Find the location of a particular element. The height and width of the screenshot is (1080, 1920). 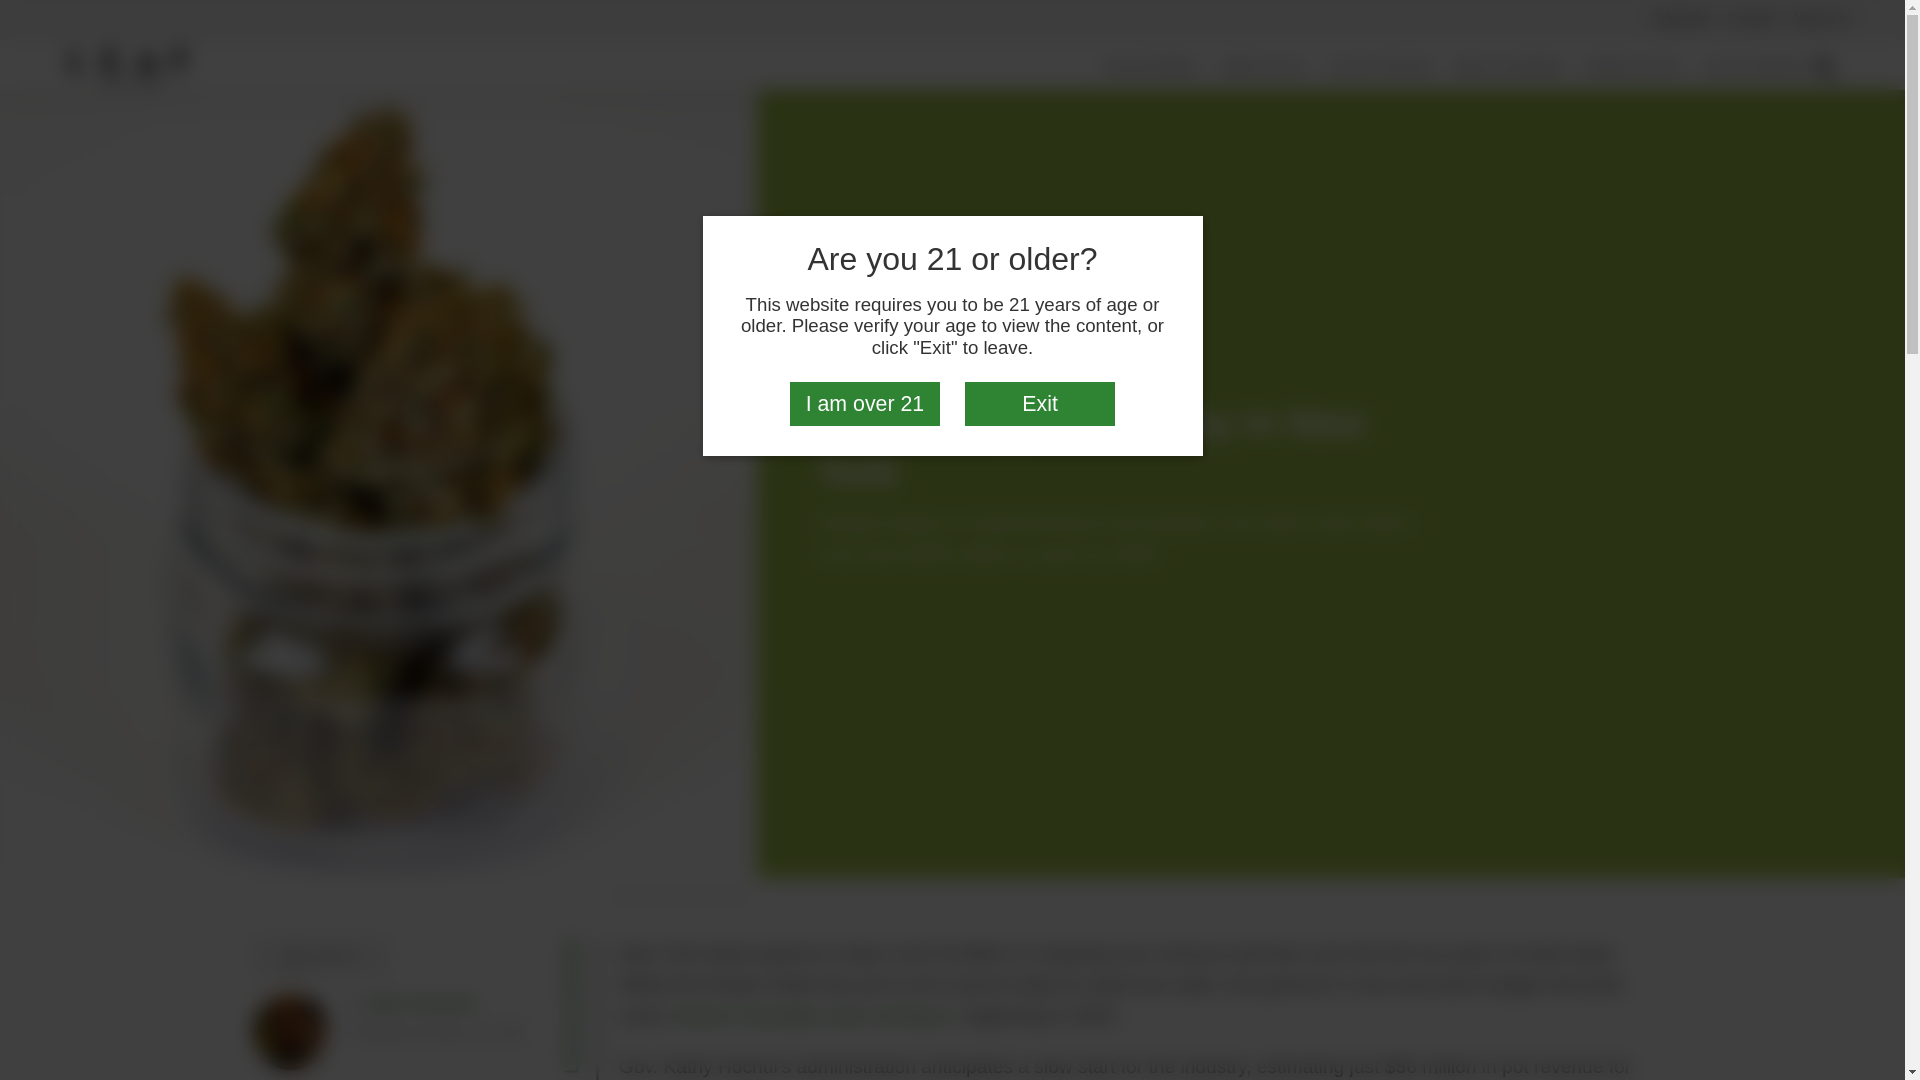

MAGAZINES is located at coordinates (1510, 68).